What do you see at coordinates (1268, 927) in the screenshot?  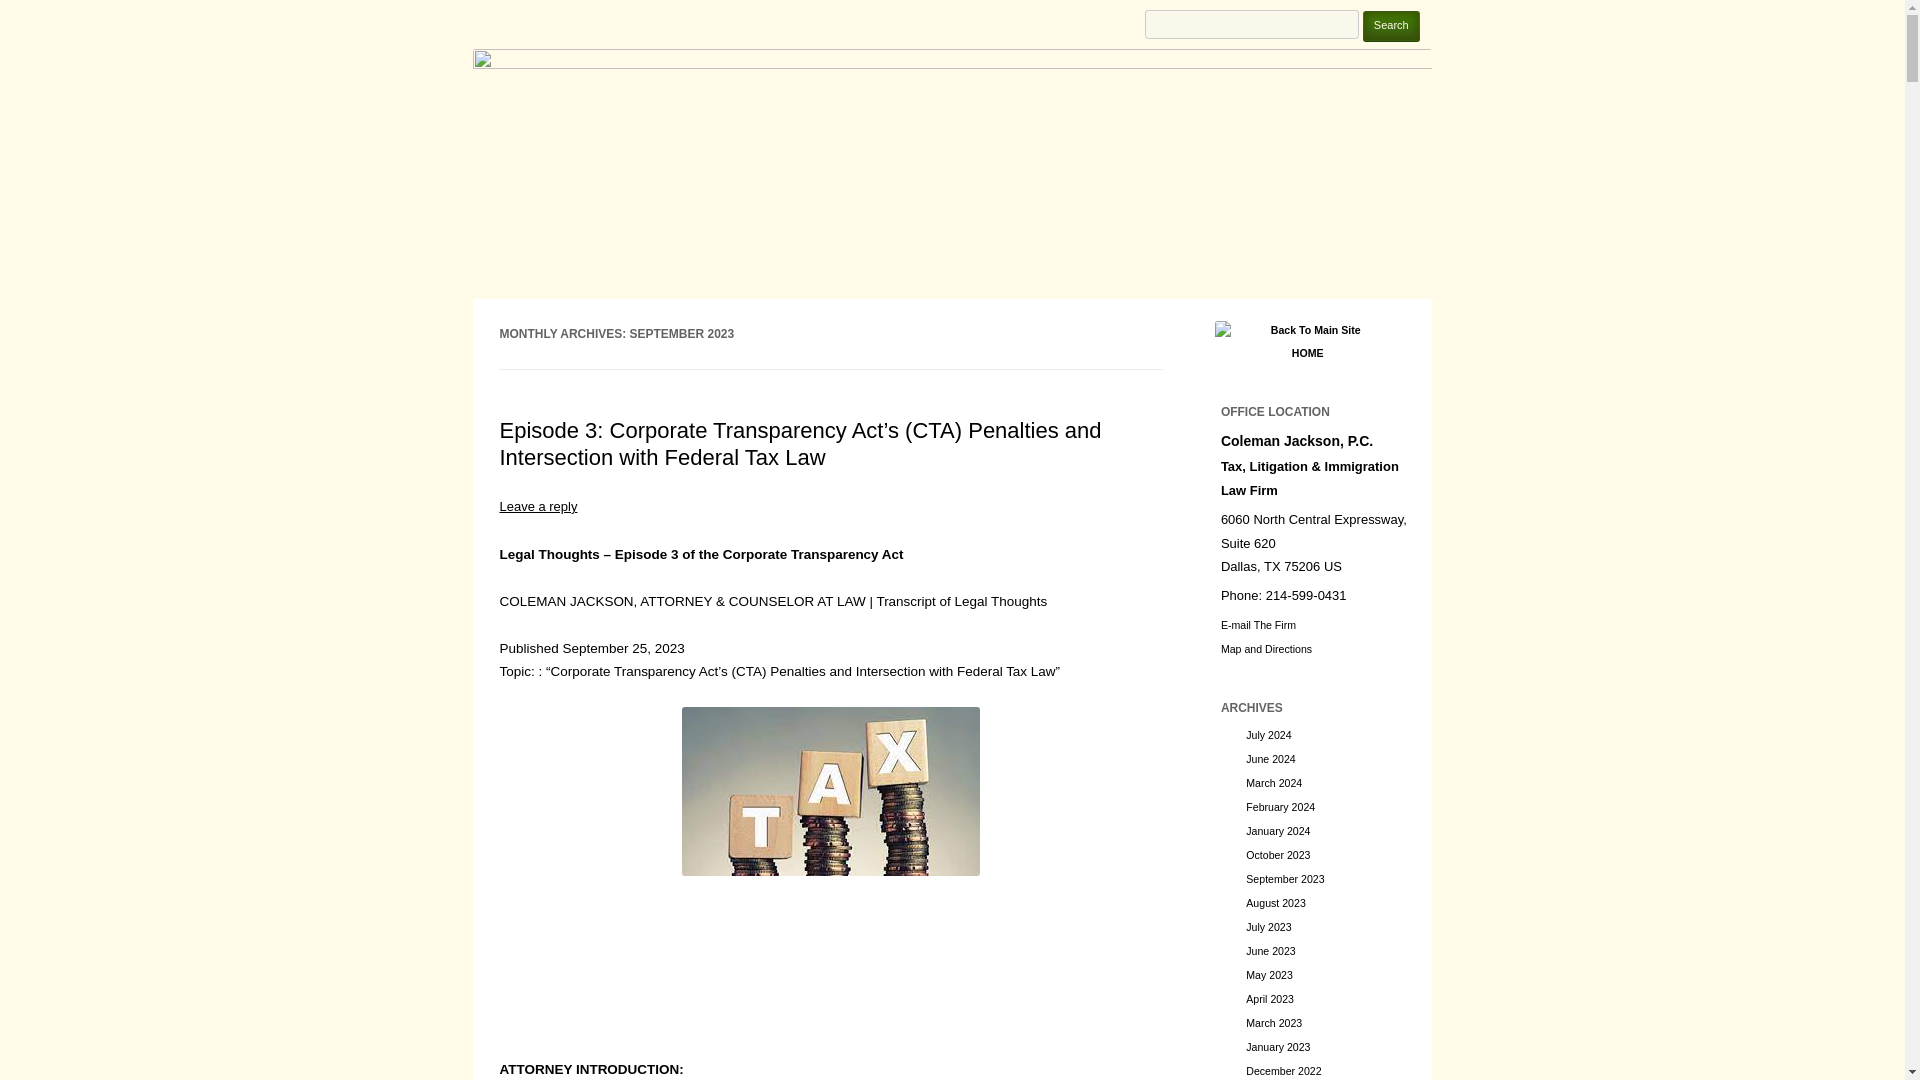 I see `July 2023` at bounding box center [1268, 927].